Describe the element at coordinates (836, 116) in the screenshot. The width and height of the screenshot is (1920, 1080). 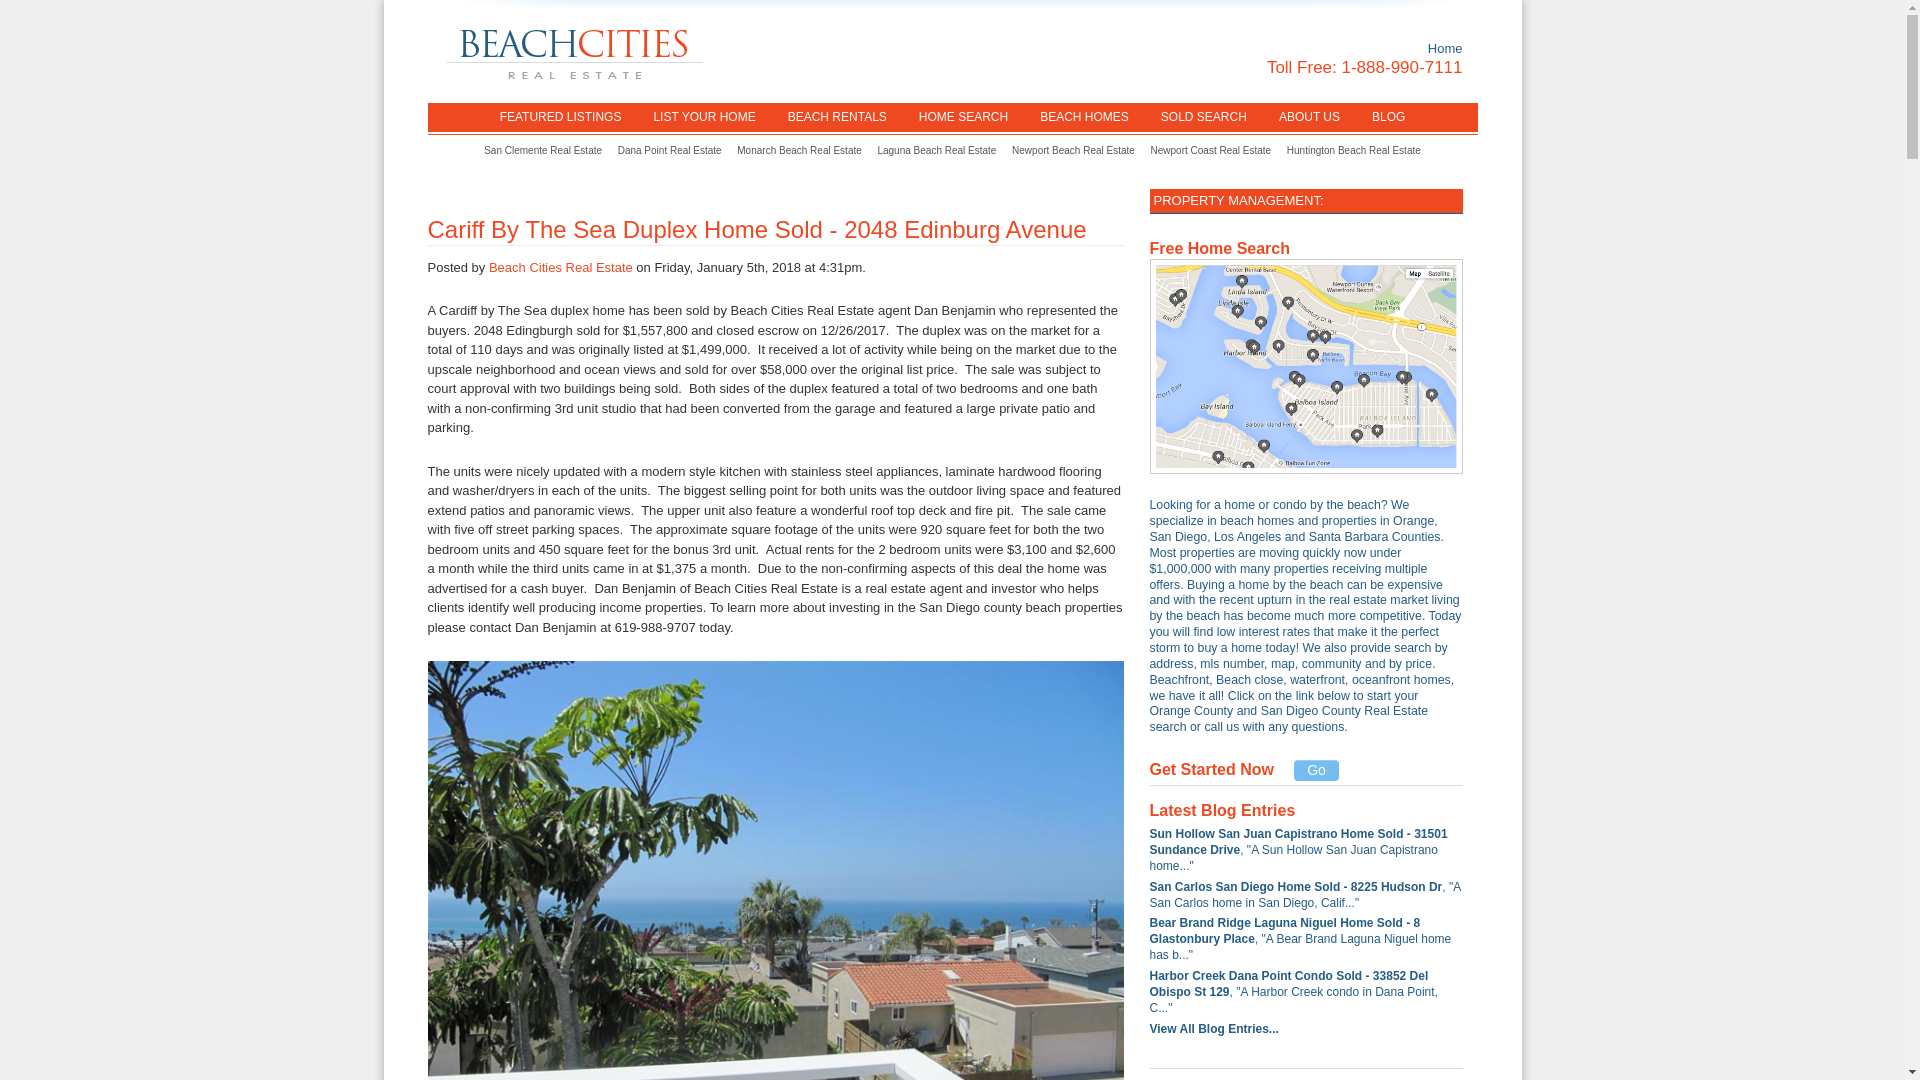
I see `BEACH RENTALS` at that location.